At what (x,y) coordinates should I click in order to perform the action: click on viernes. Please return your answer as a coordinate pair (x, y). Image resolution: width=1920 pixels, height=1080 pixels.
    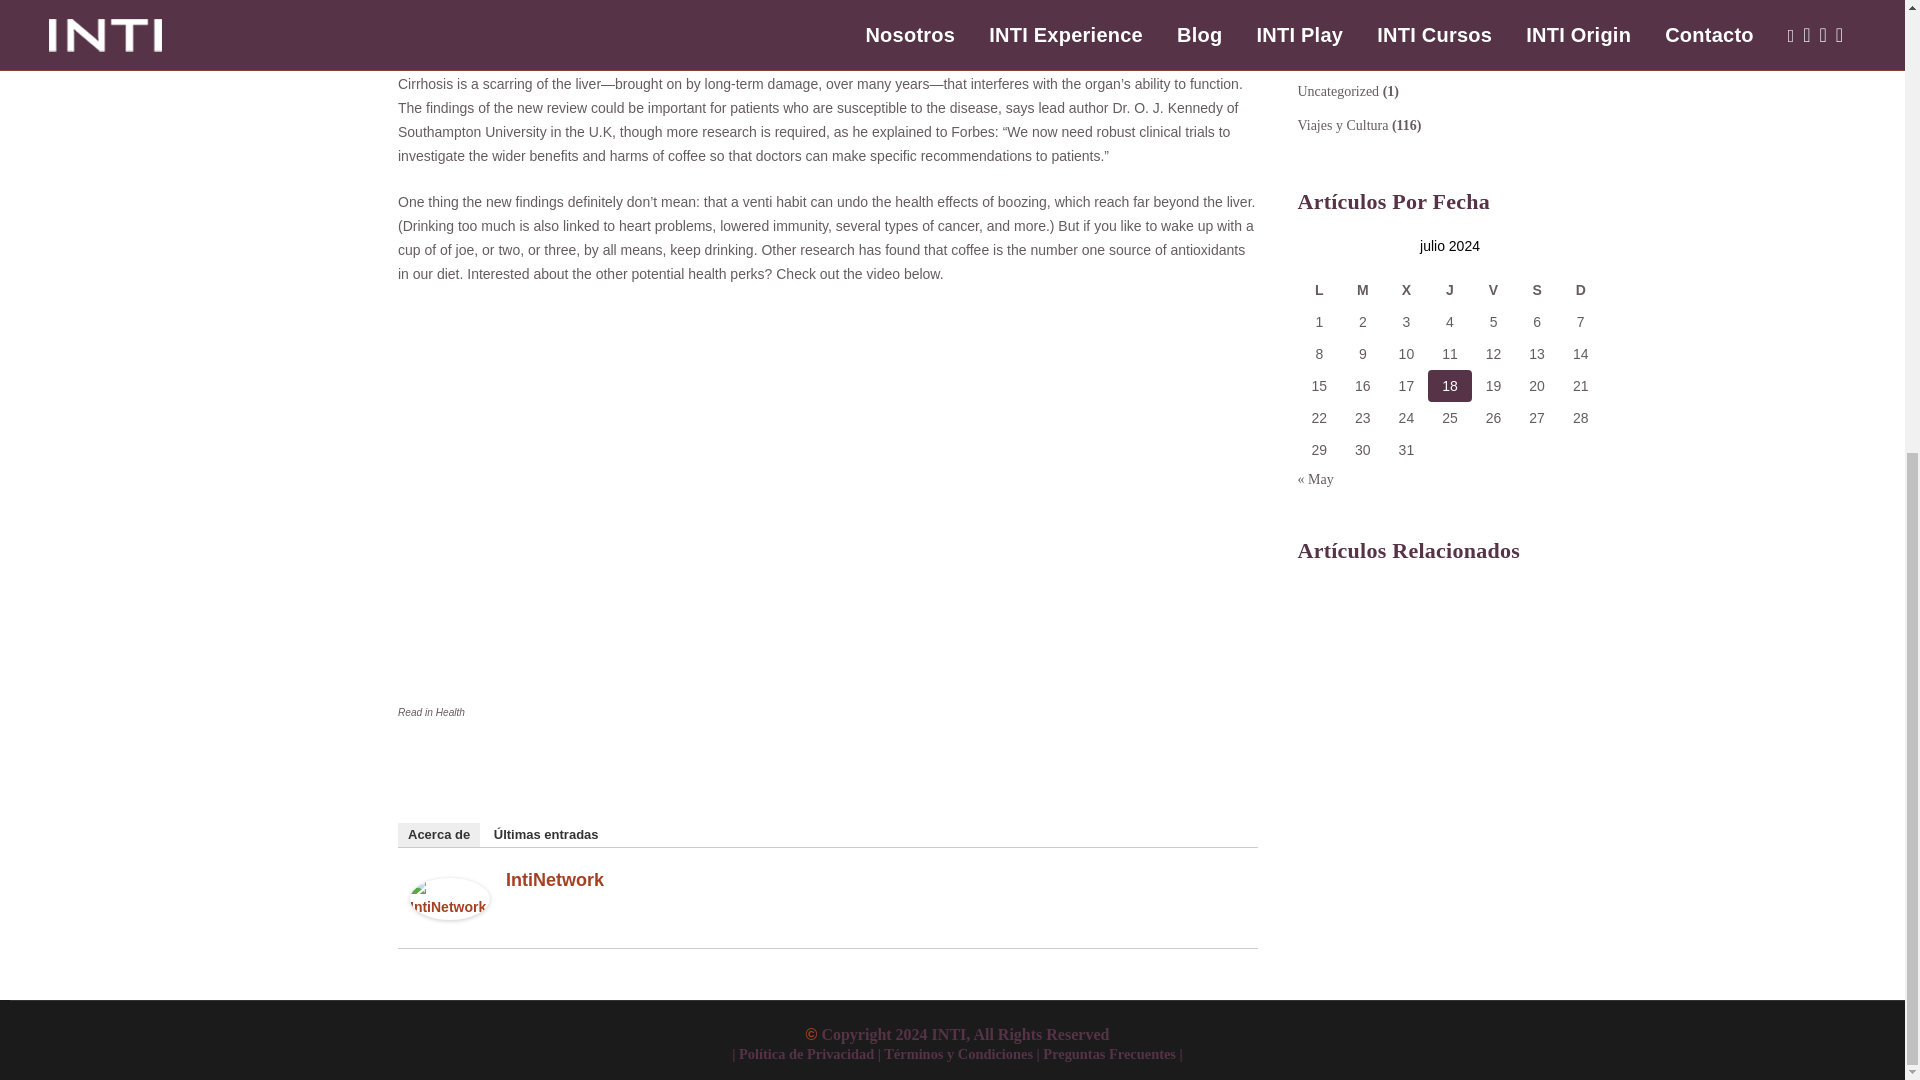
    Looking at the image, I should click on (1494, 290).